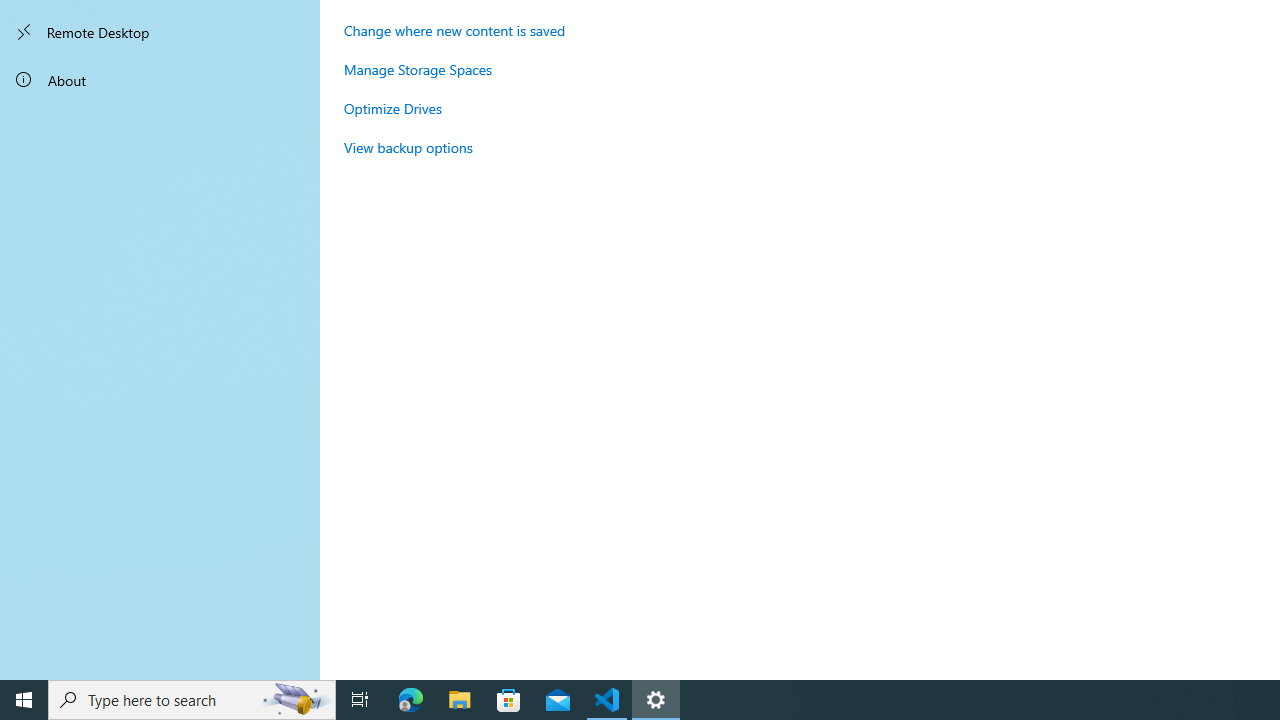 This screenshot has width=1280, height=720. I want to click on Start, so click(24, 700).